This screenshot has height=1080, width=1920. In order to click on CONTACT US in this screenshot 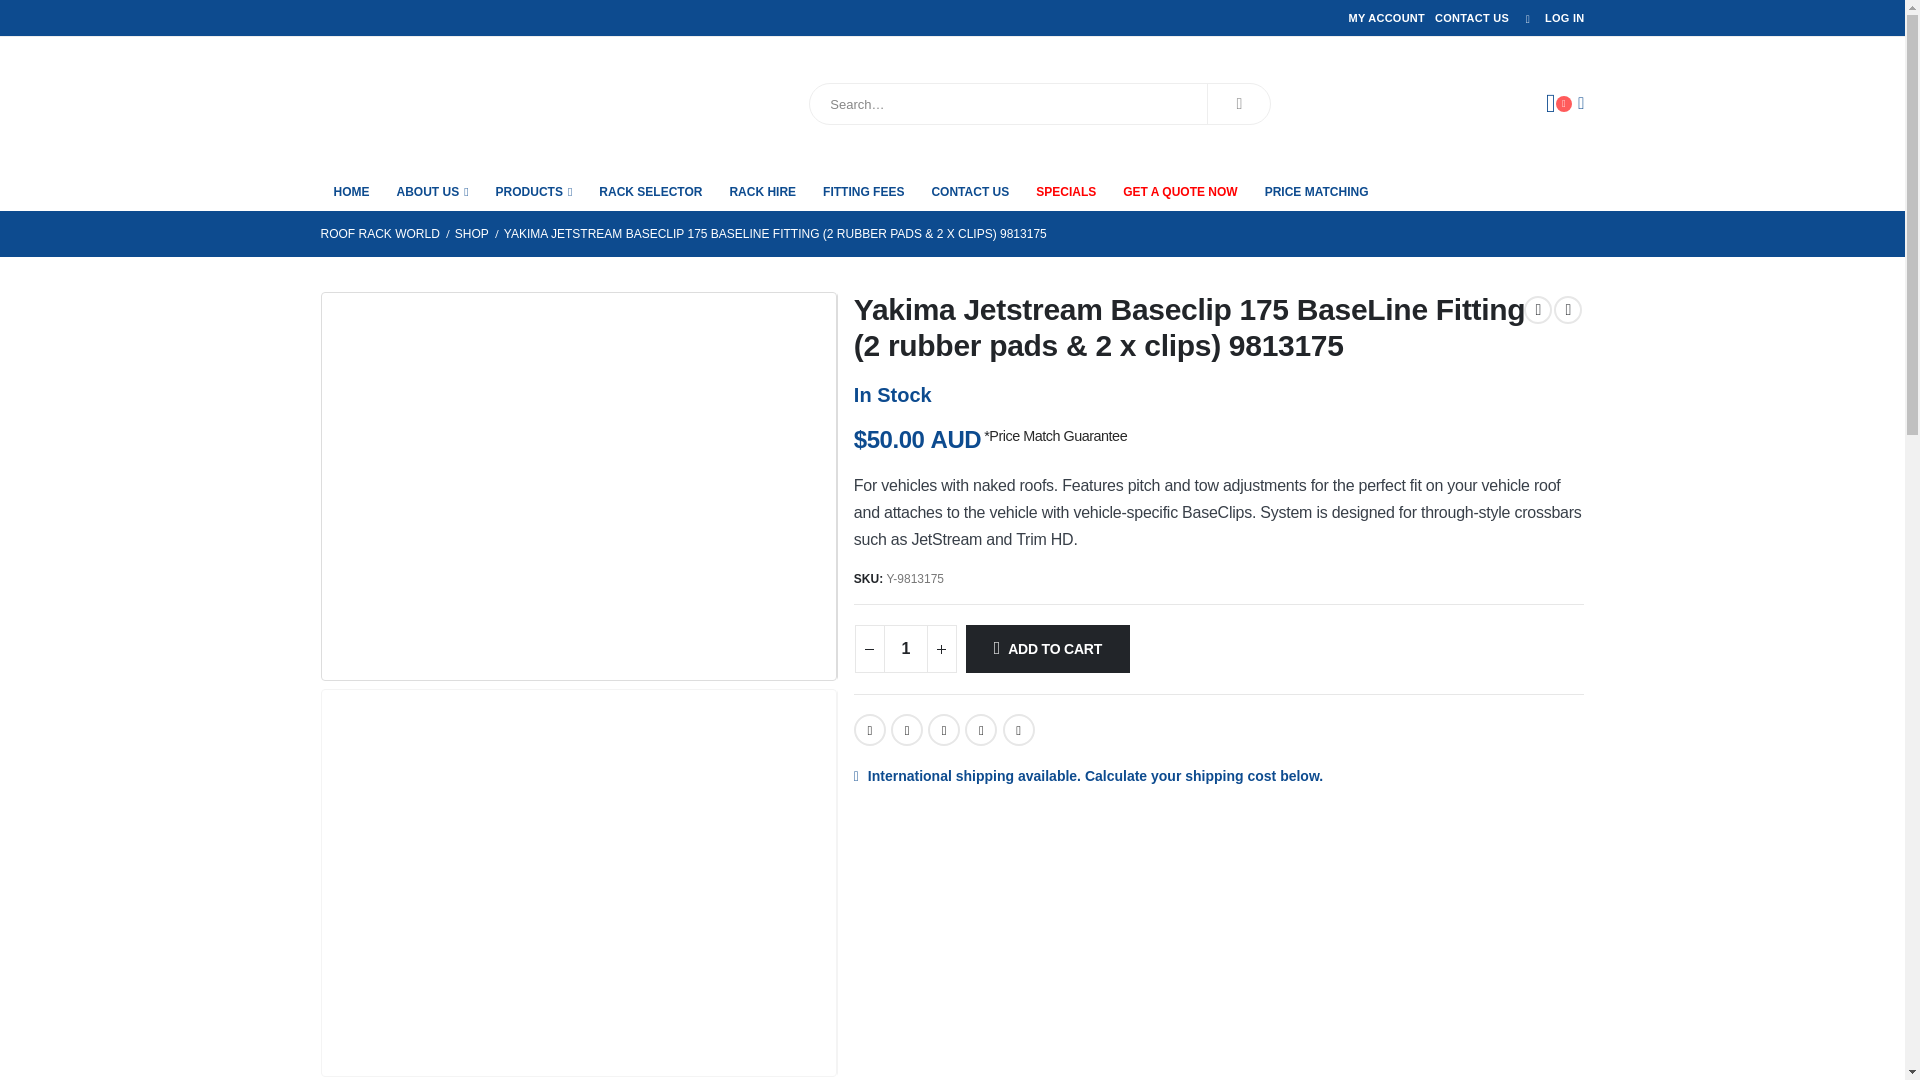, I will do `click(1472, 18)`.